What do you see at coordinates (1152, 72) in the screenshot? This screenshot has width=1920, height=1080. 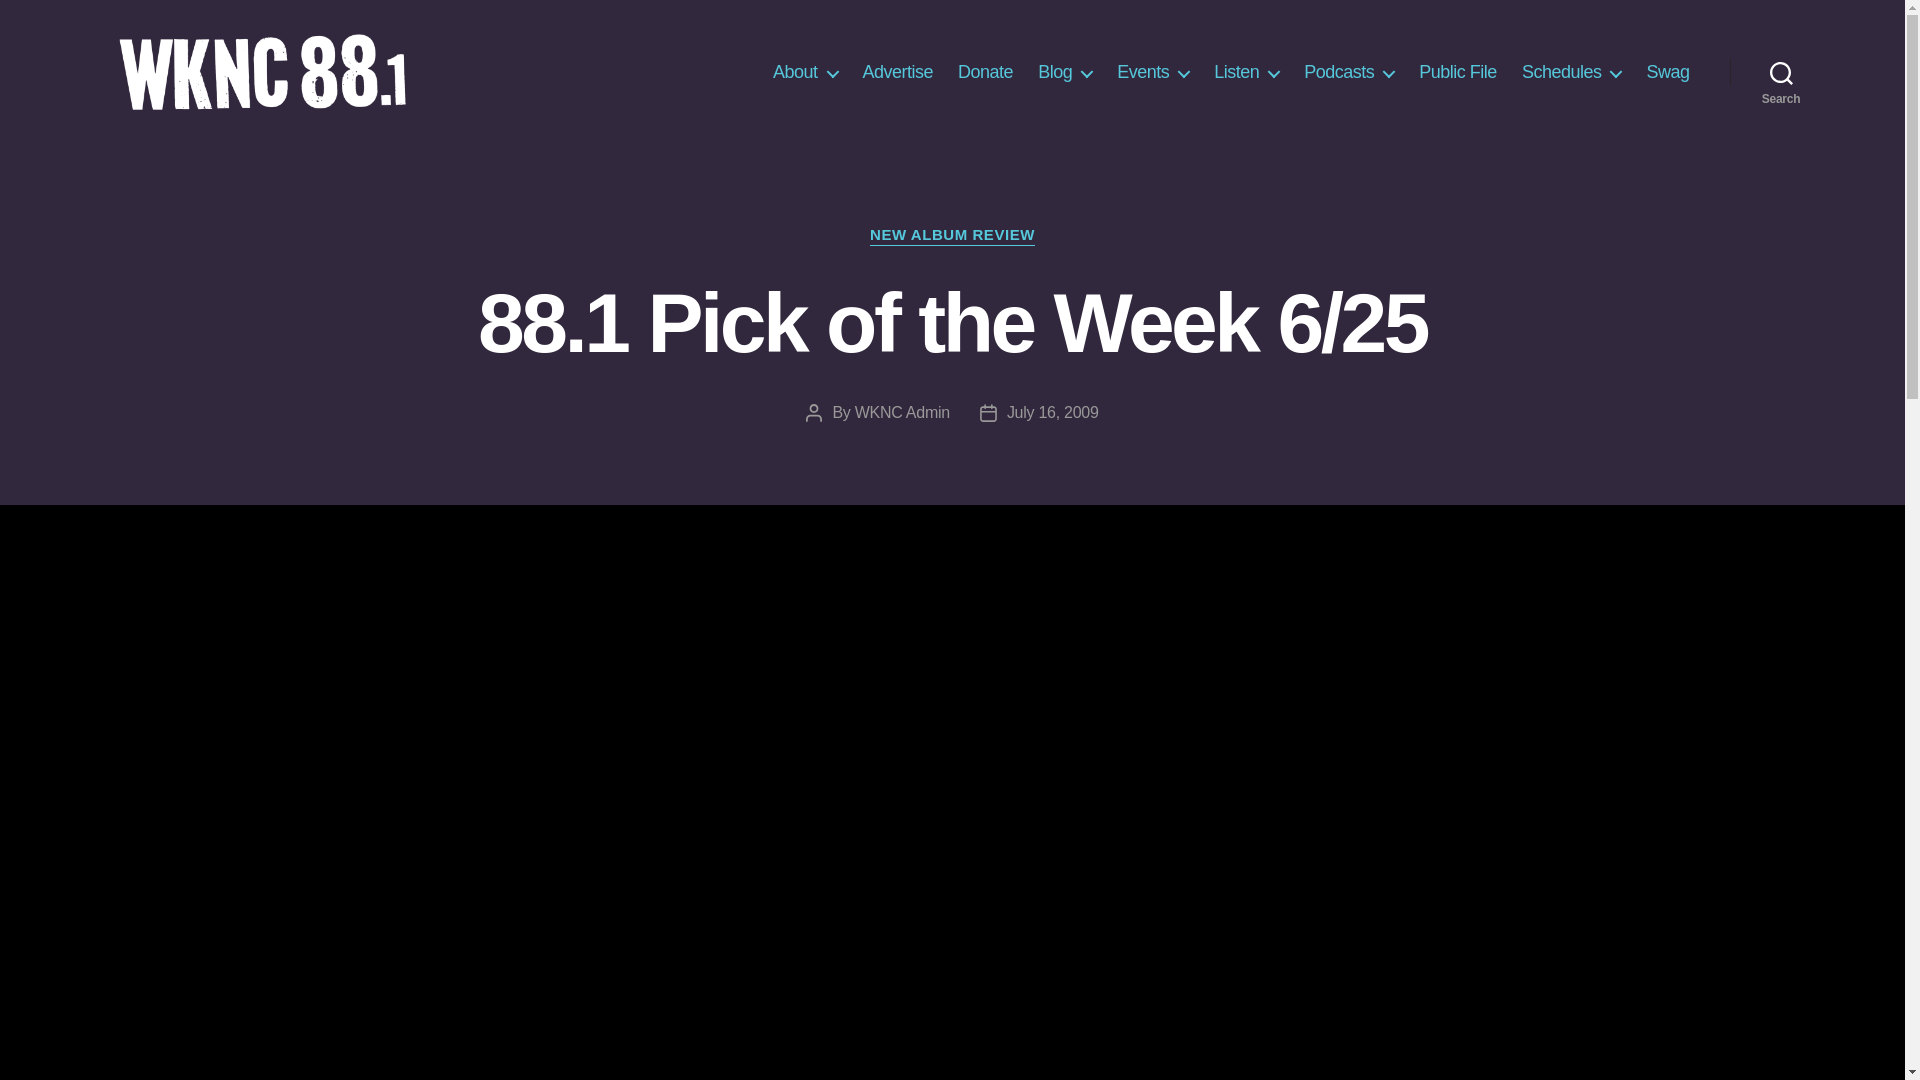 I see `Events` at bounding box center [1152, 72].